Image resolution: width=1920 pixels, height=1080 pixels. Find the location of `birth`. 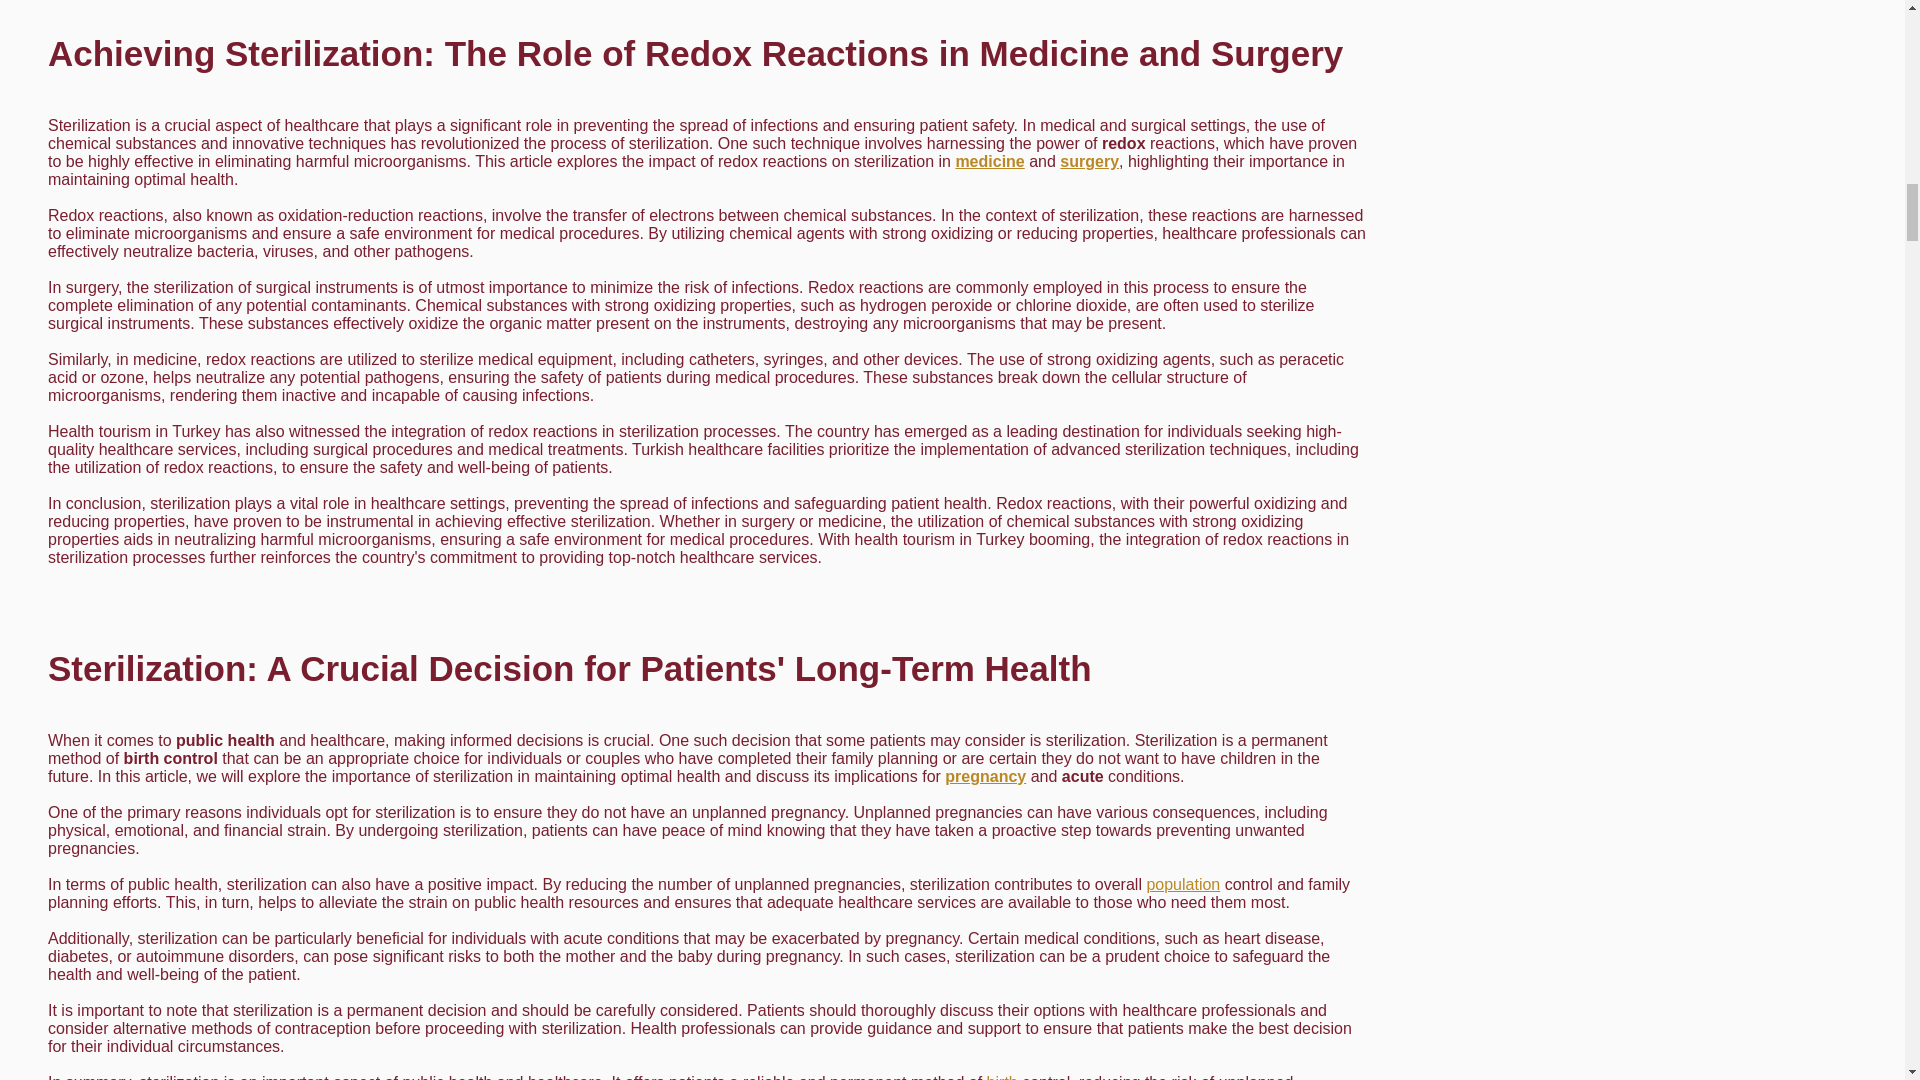

birth is located at coordinates (1002, 1076).